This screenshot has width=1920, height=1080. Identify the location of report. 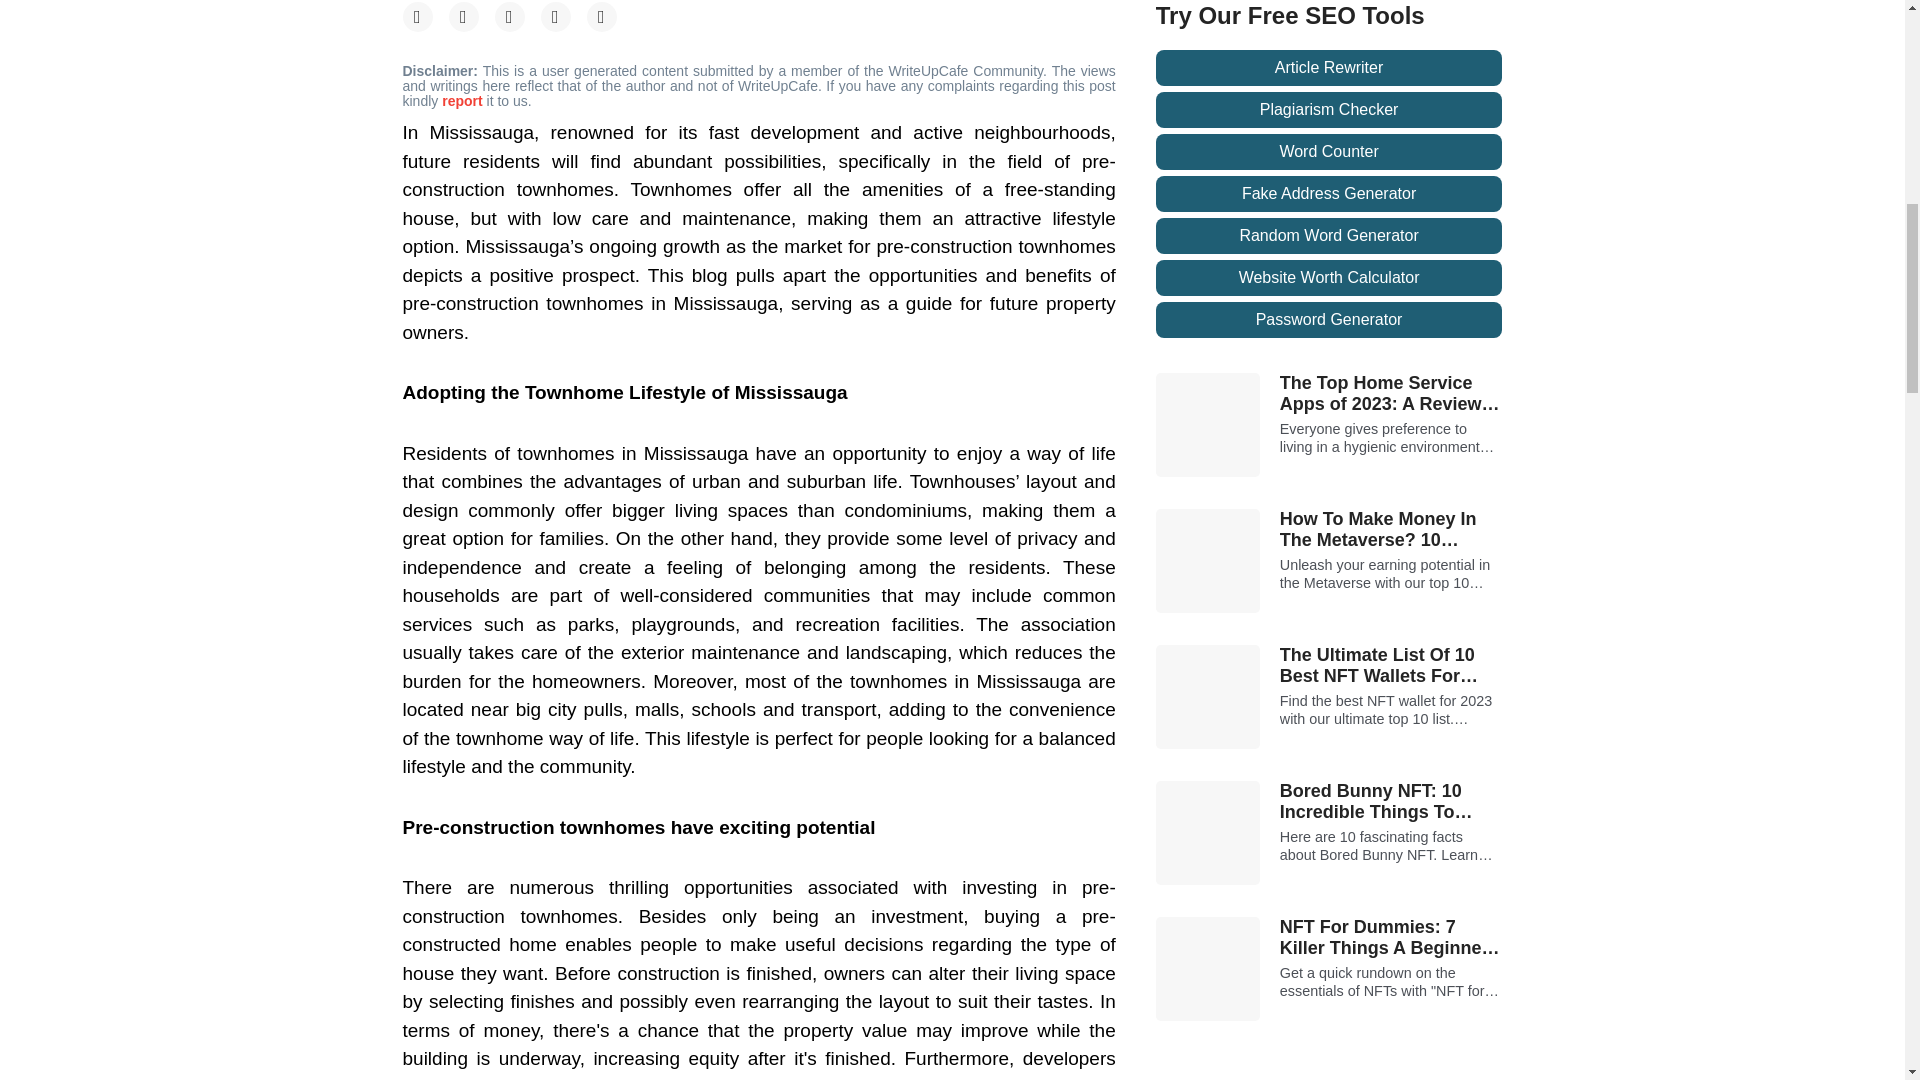
(463, 100).